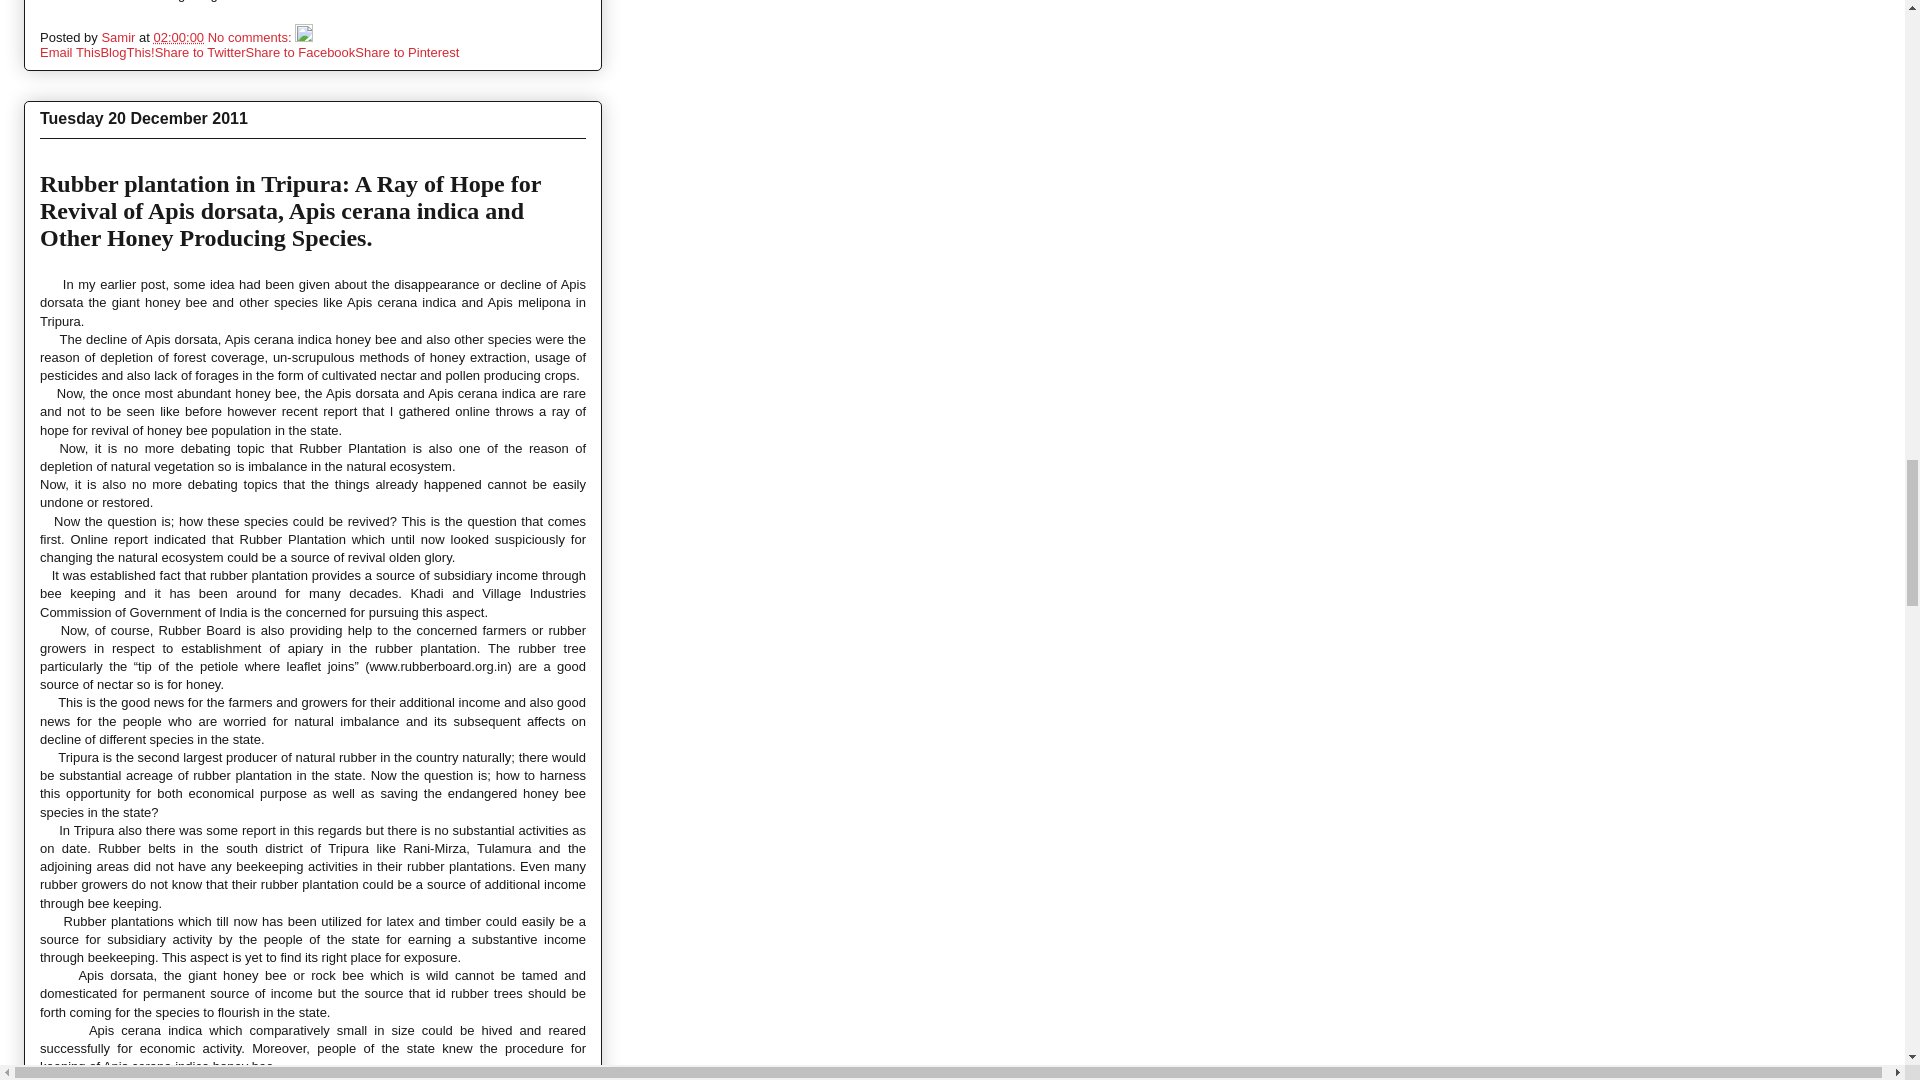  I want to click on Share to Twitter, so click(200, 52).